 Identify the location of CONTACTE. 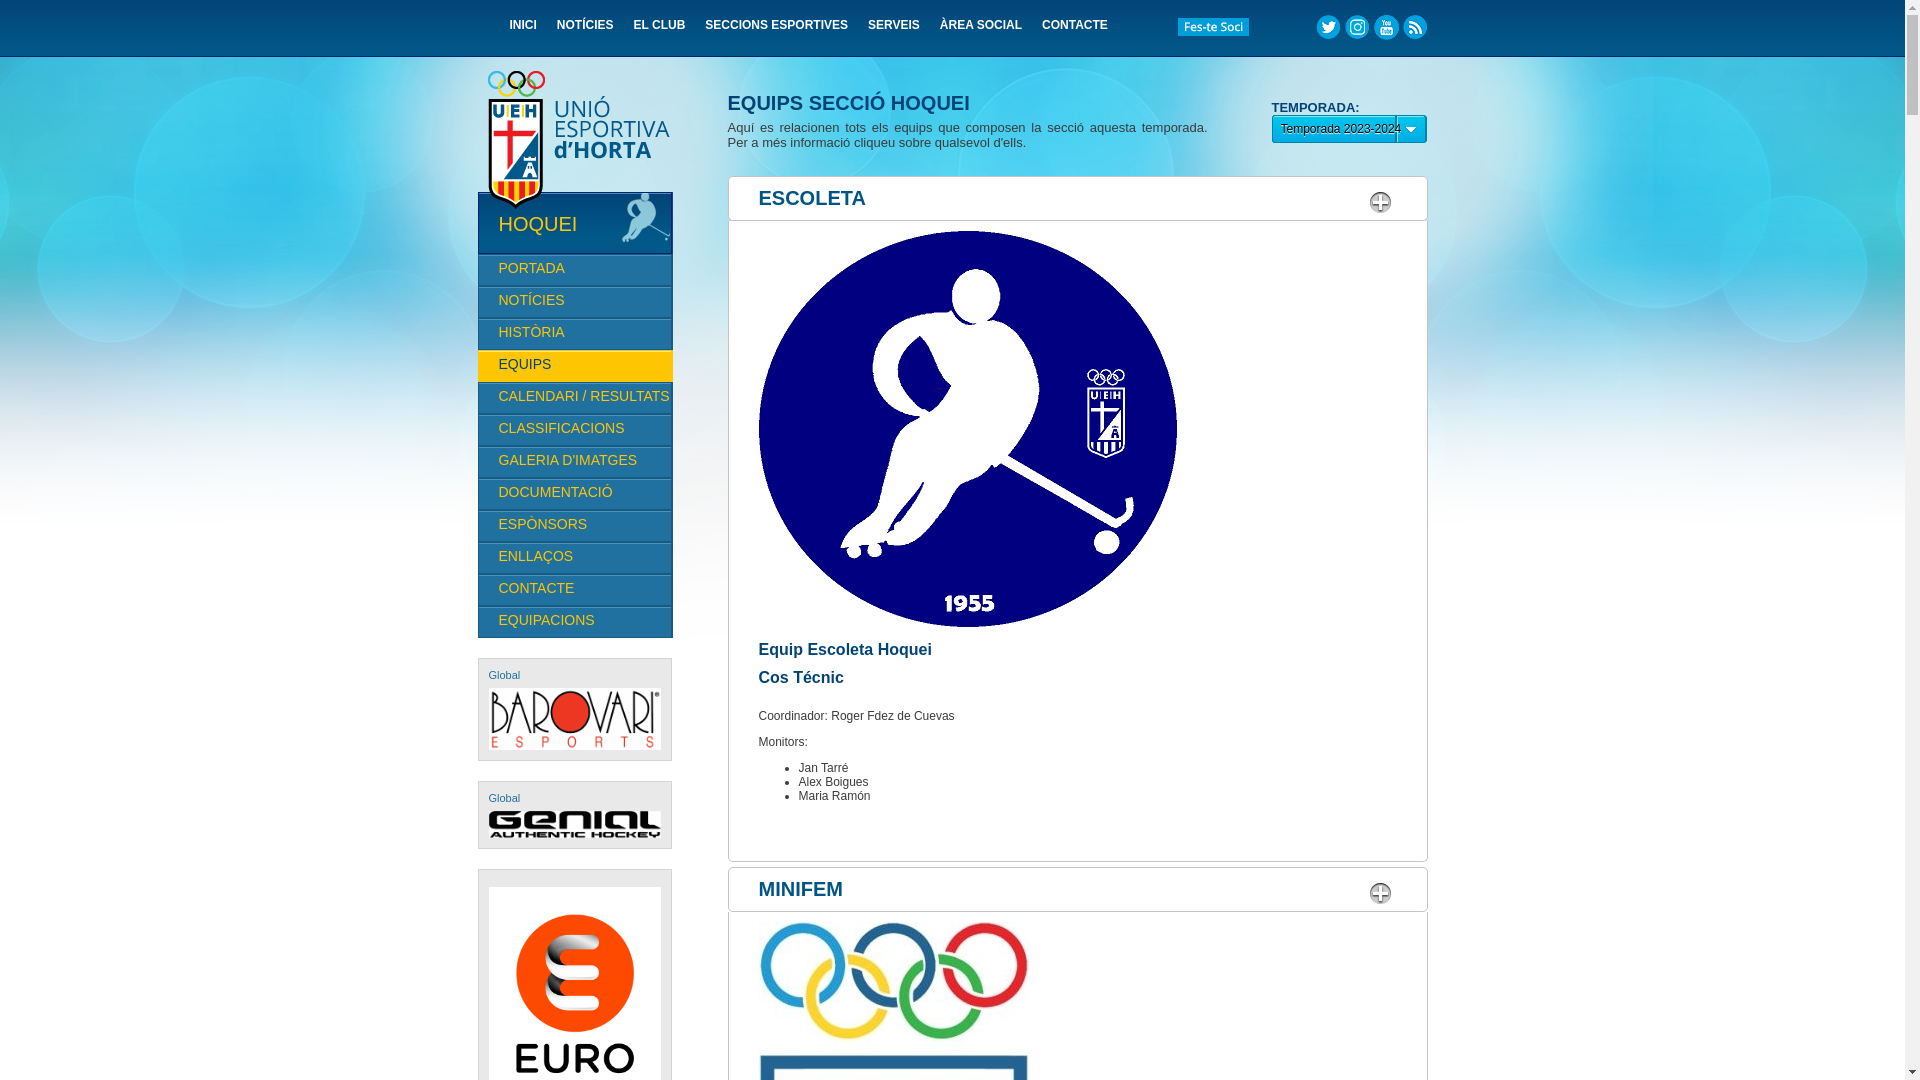
(1075, 32).